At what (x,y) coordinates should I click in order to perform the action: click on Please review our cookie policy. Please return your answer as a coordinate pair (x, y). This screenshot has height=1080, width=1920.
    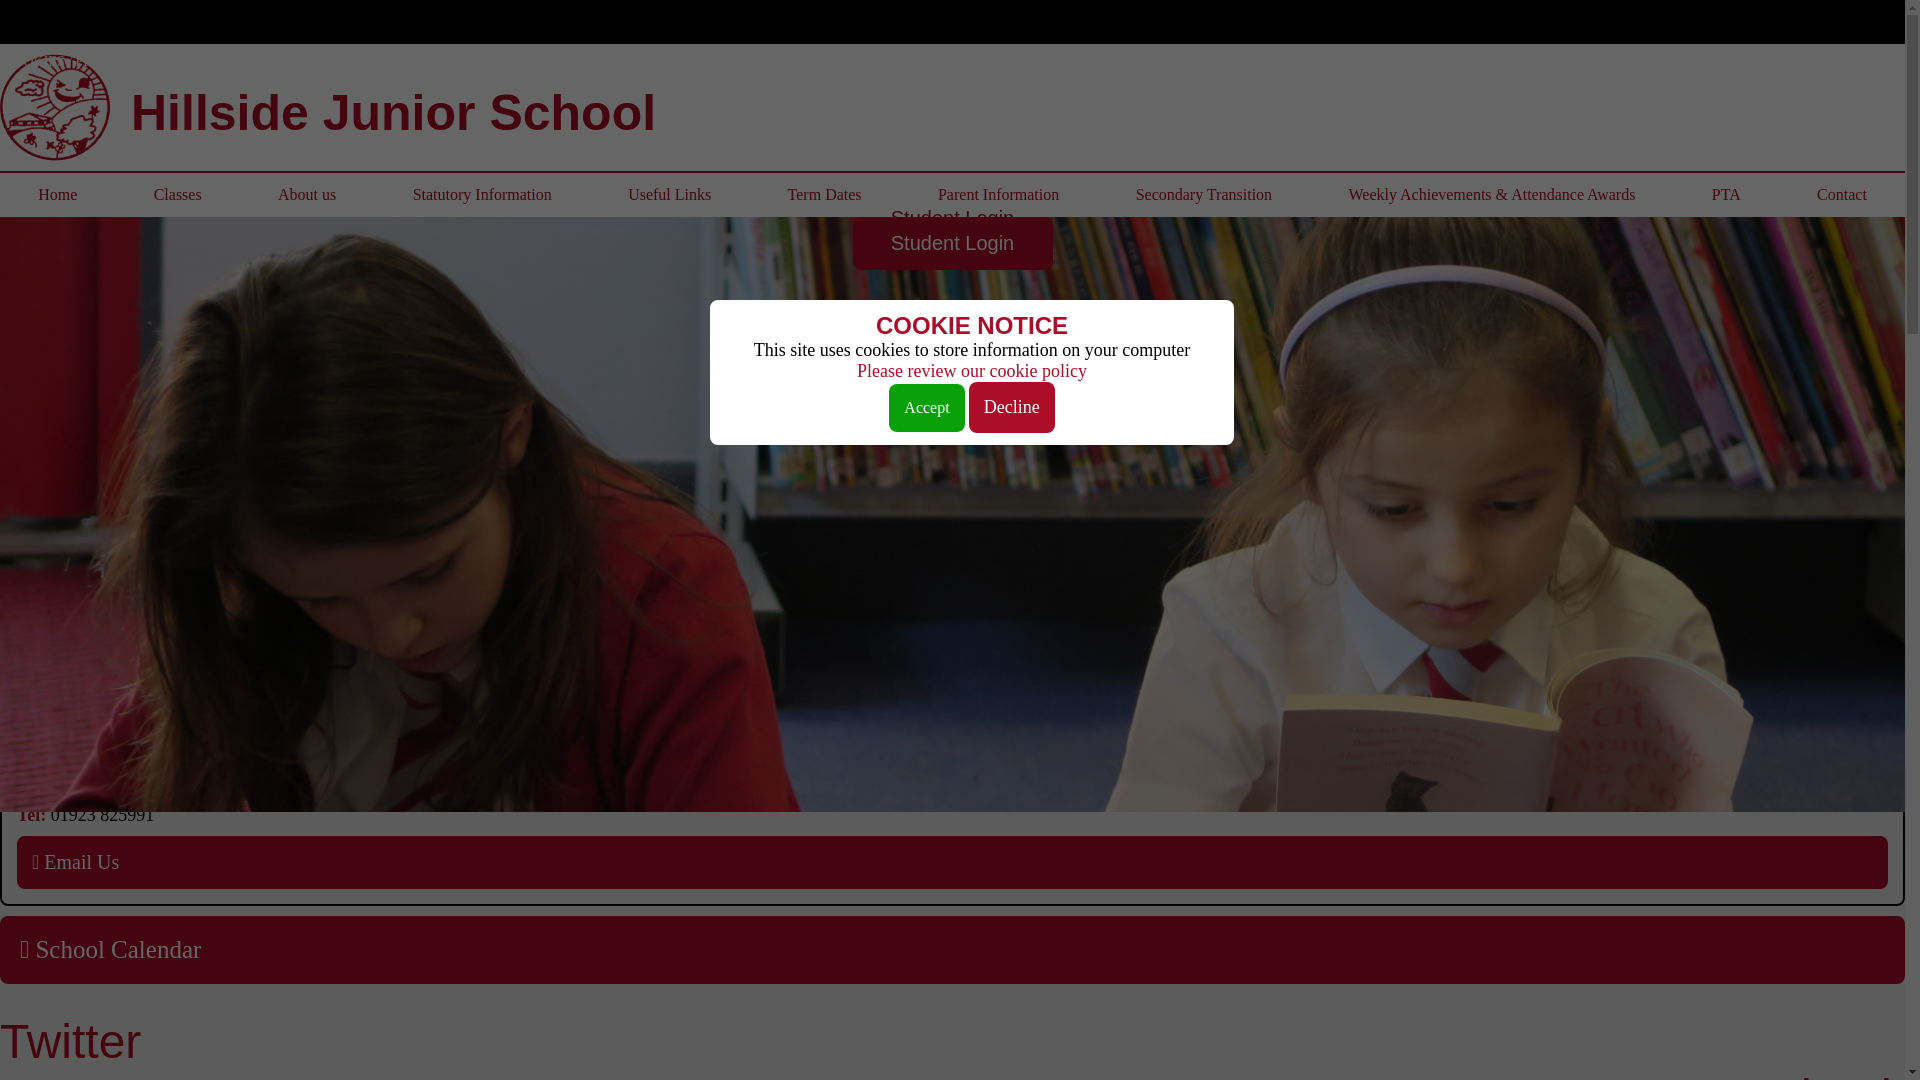
    Looking at the image, I should click on (971, 371).